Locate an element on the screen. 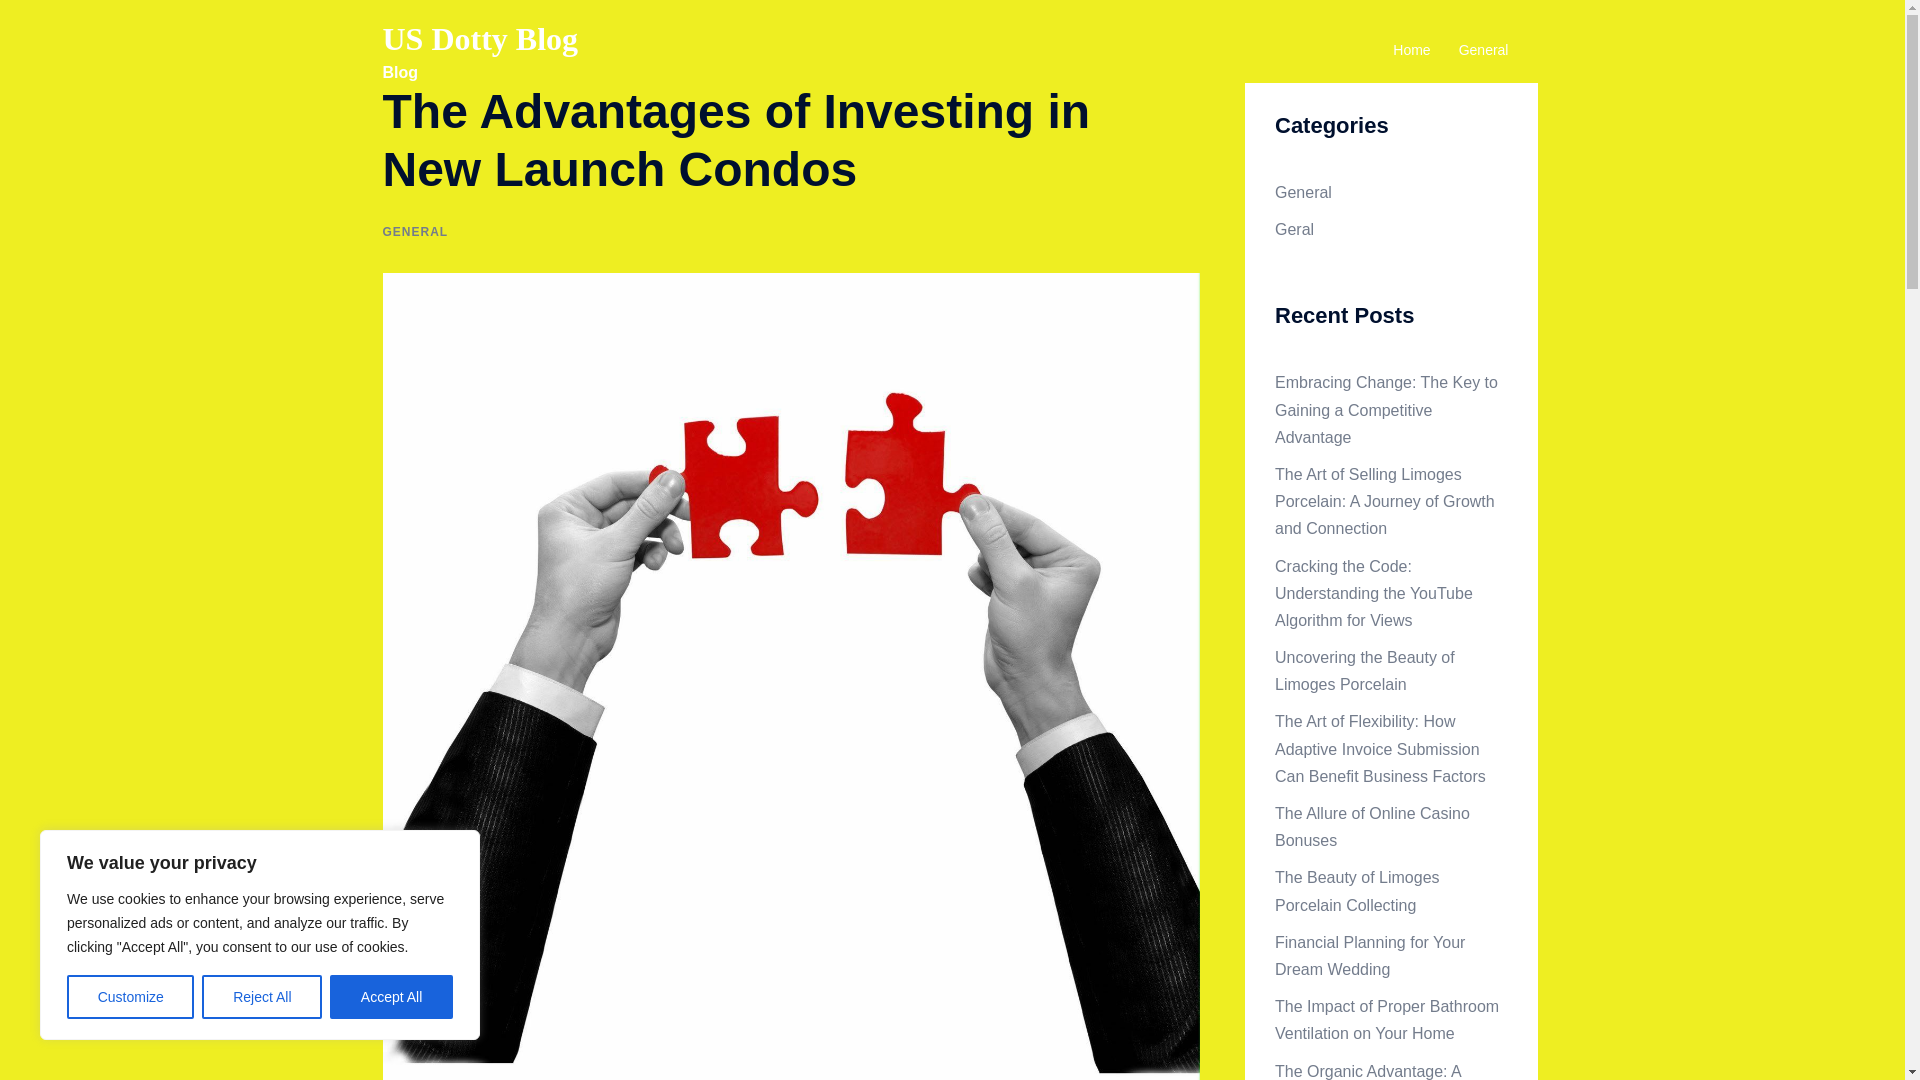 The height and width of the screenshot is (1080, 1920). Reject All is located at coordinates (262, 997).